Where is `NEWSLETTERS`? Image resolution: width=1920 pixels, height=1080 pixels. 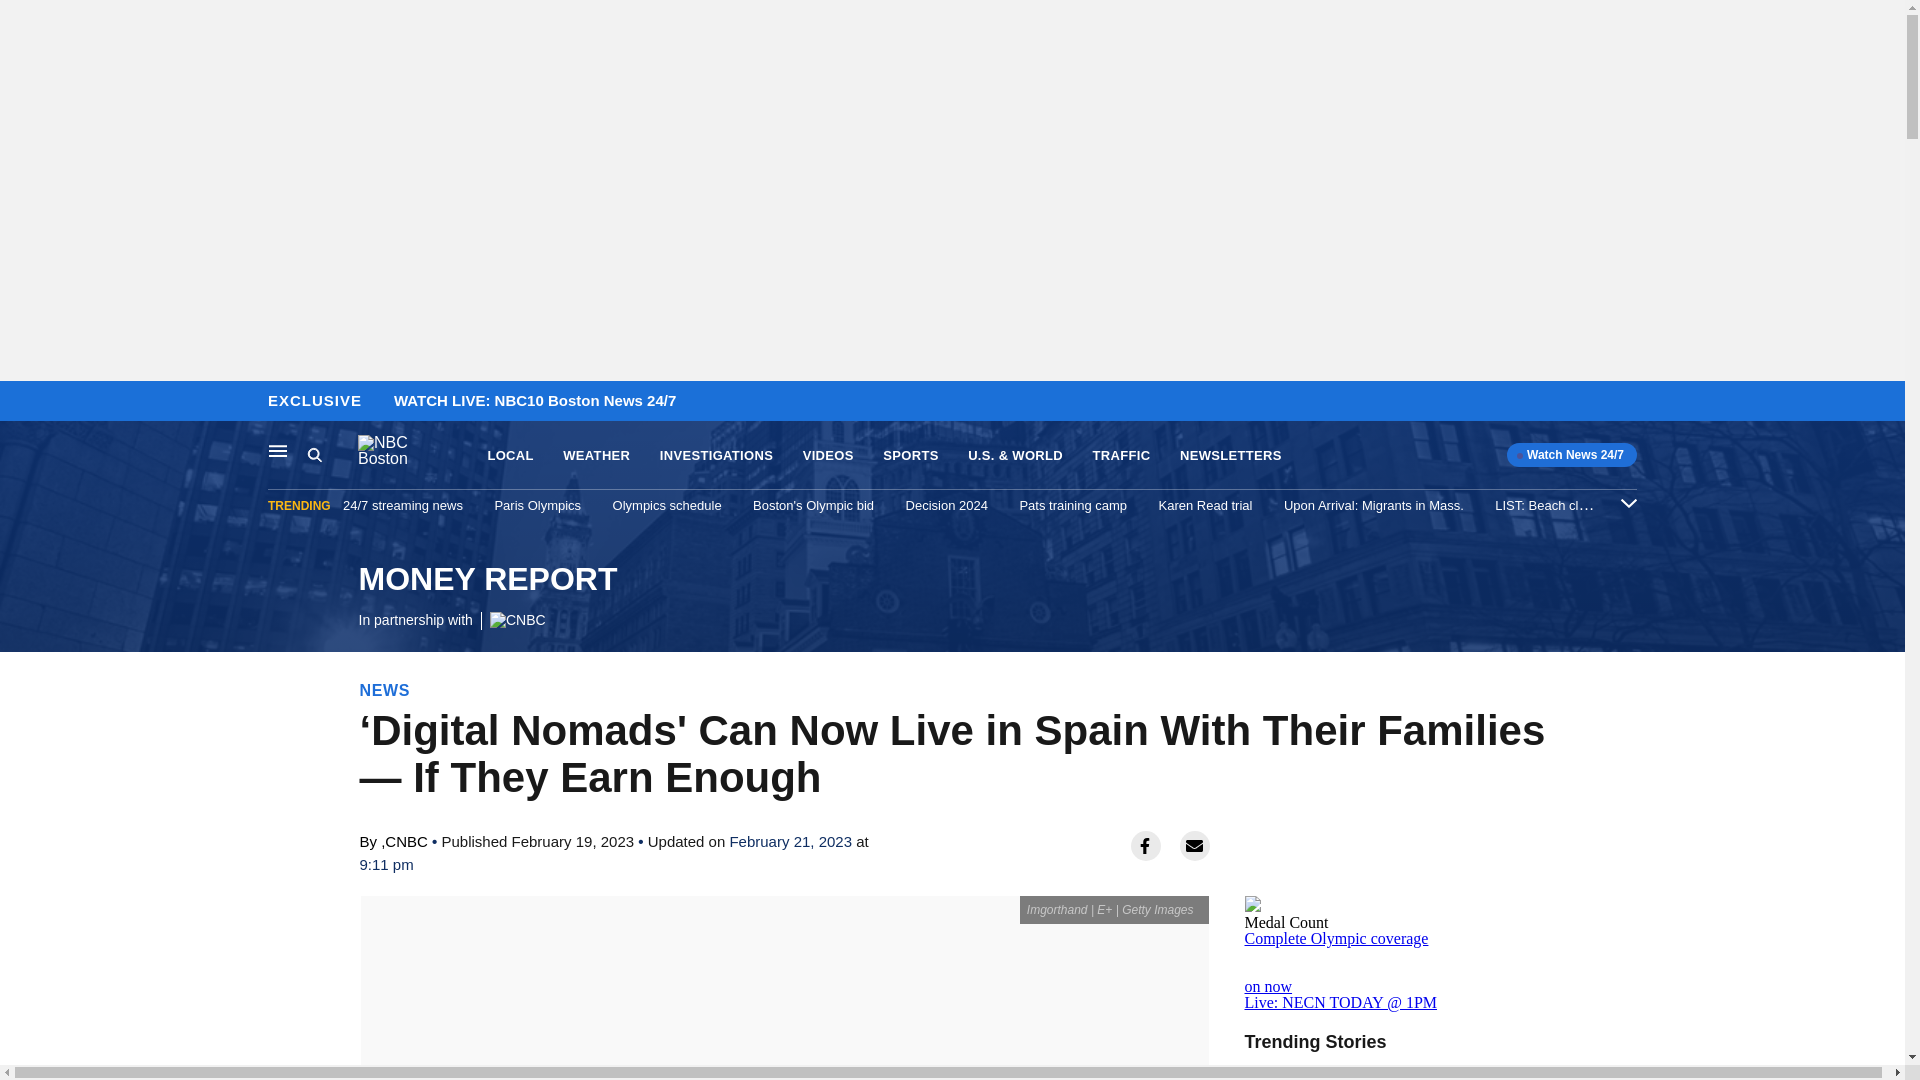
NEWSLETTERS is located at coordinates (596, 456).